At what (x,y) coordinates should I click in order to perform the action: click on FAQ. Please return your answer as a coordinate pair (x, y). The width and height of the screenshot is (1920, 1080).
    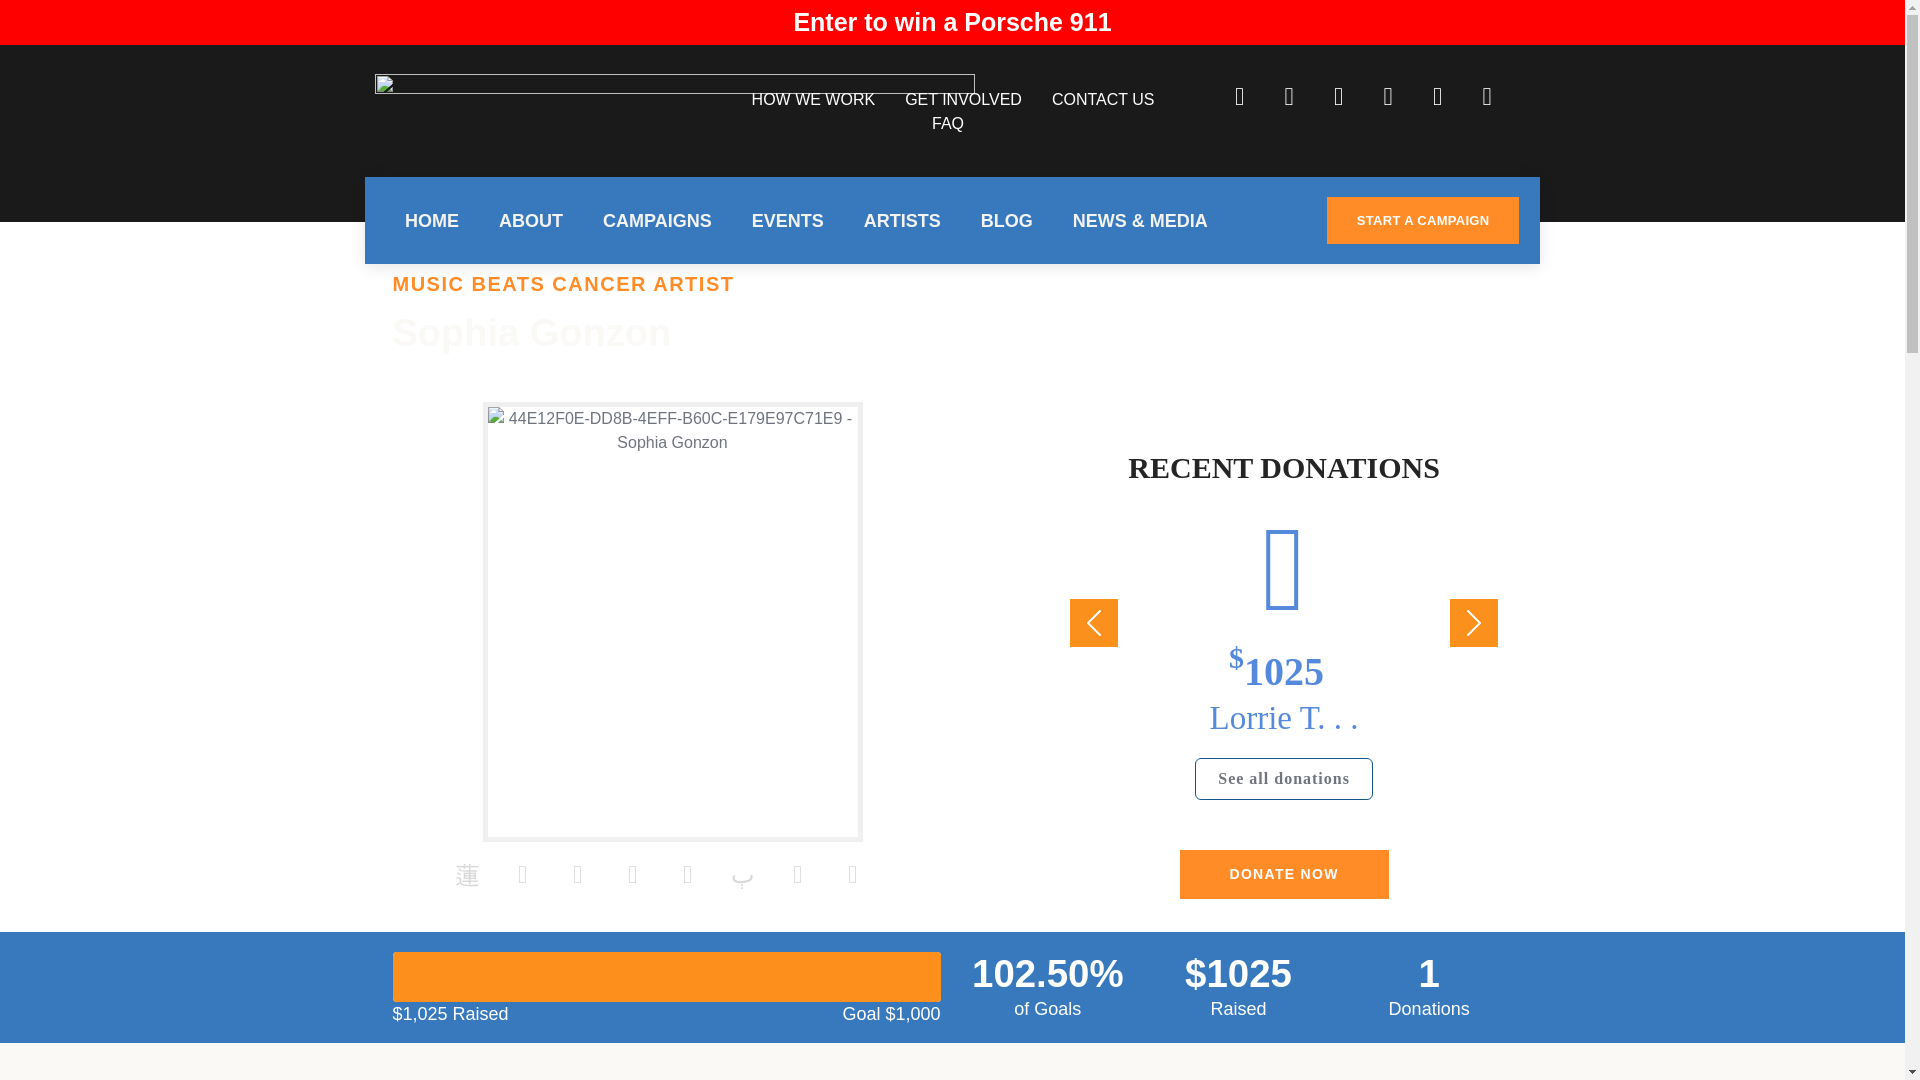
    Looking at the image, I should click on (947, 122).